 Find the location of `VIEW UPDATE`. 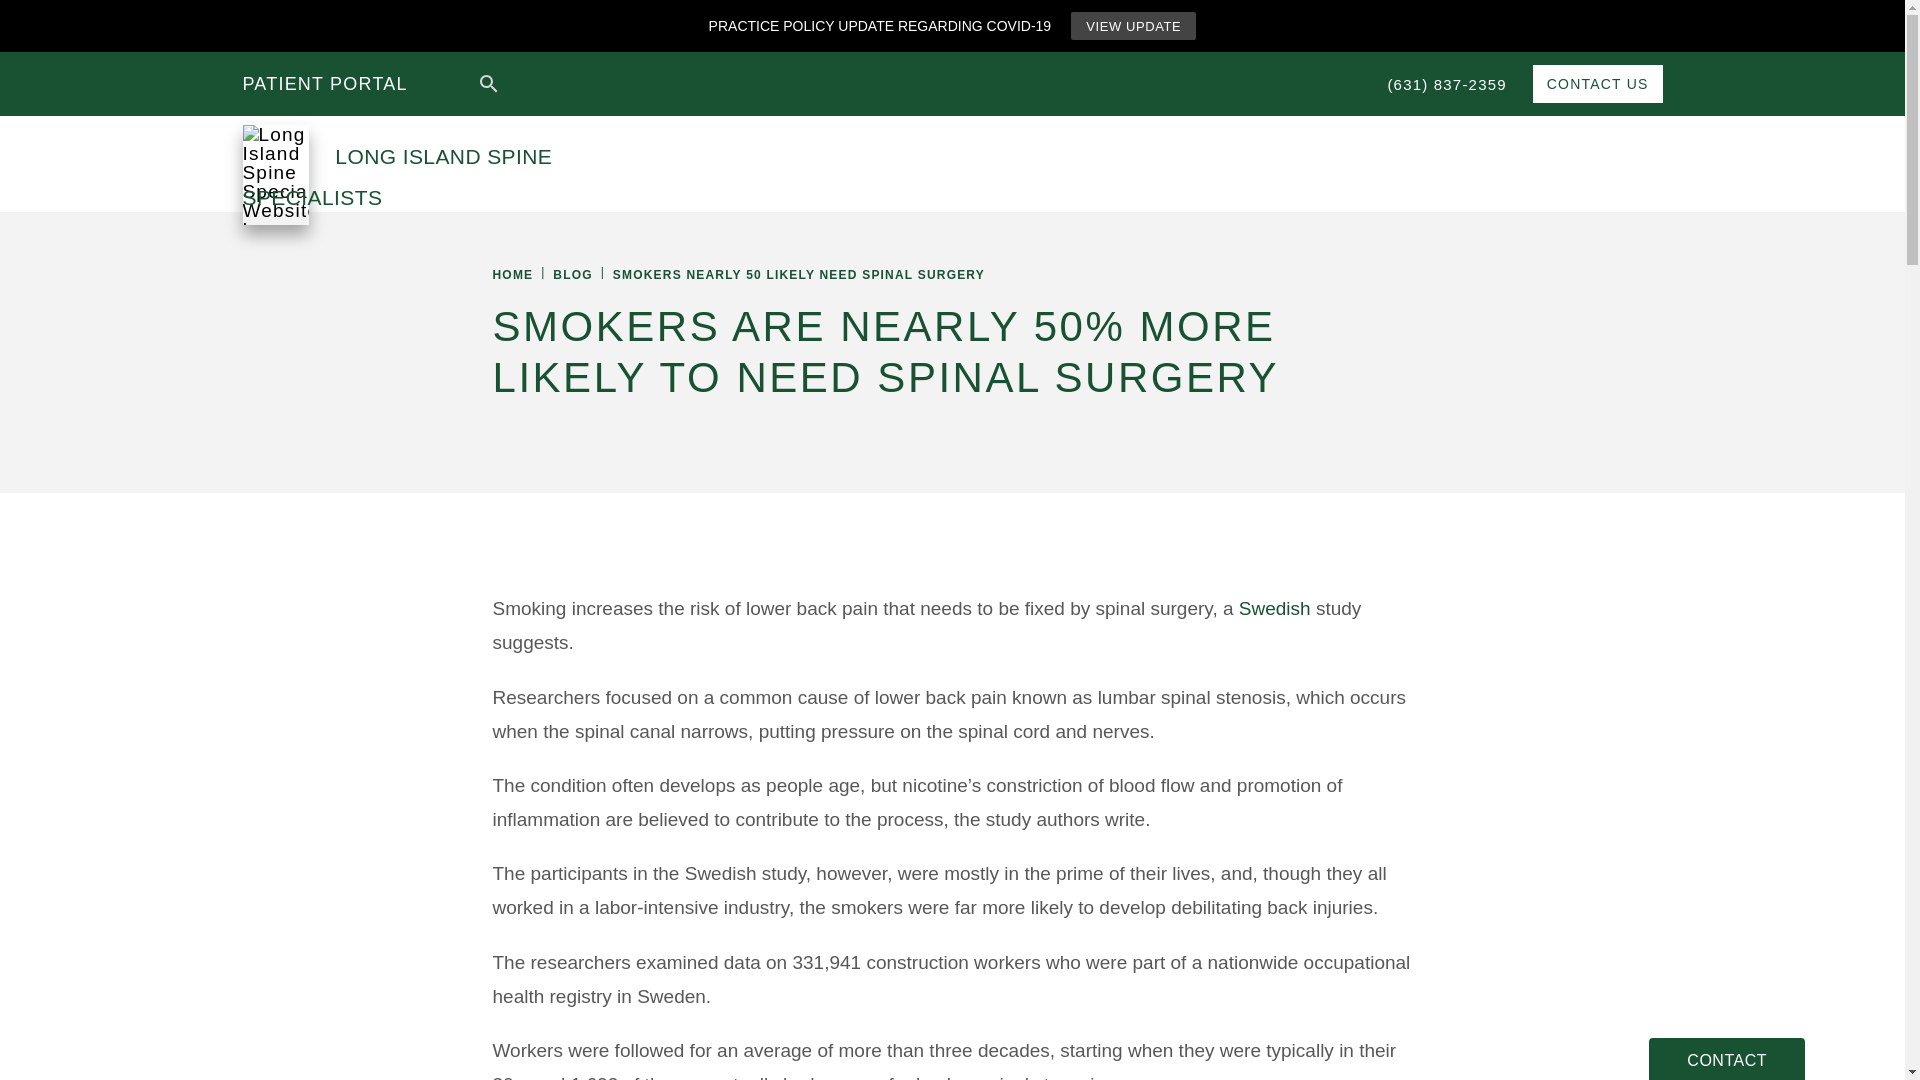

VIEW UPDATE is located at coordinates (1134, 25).